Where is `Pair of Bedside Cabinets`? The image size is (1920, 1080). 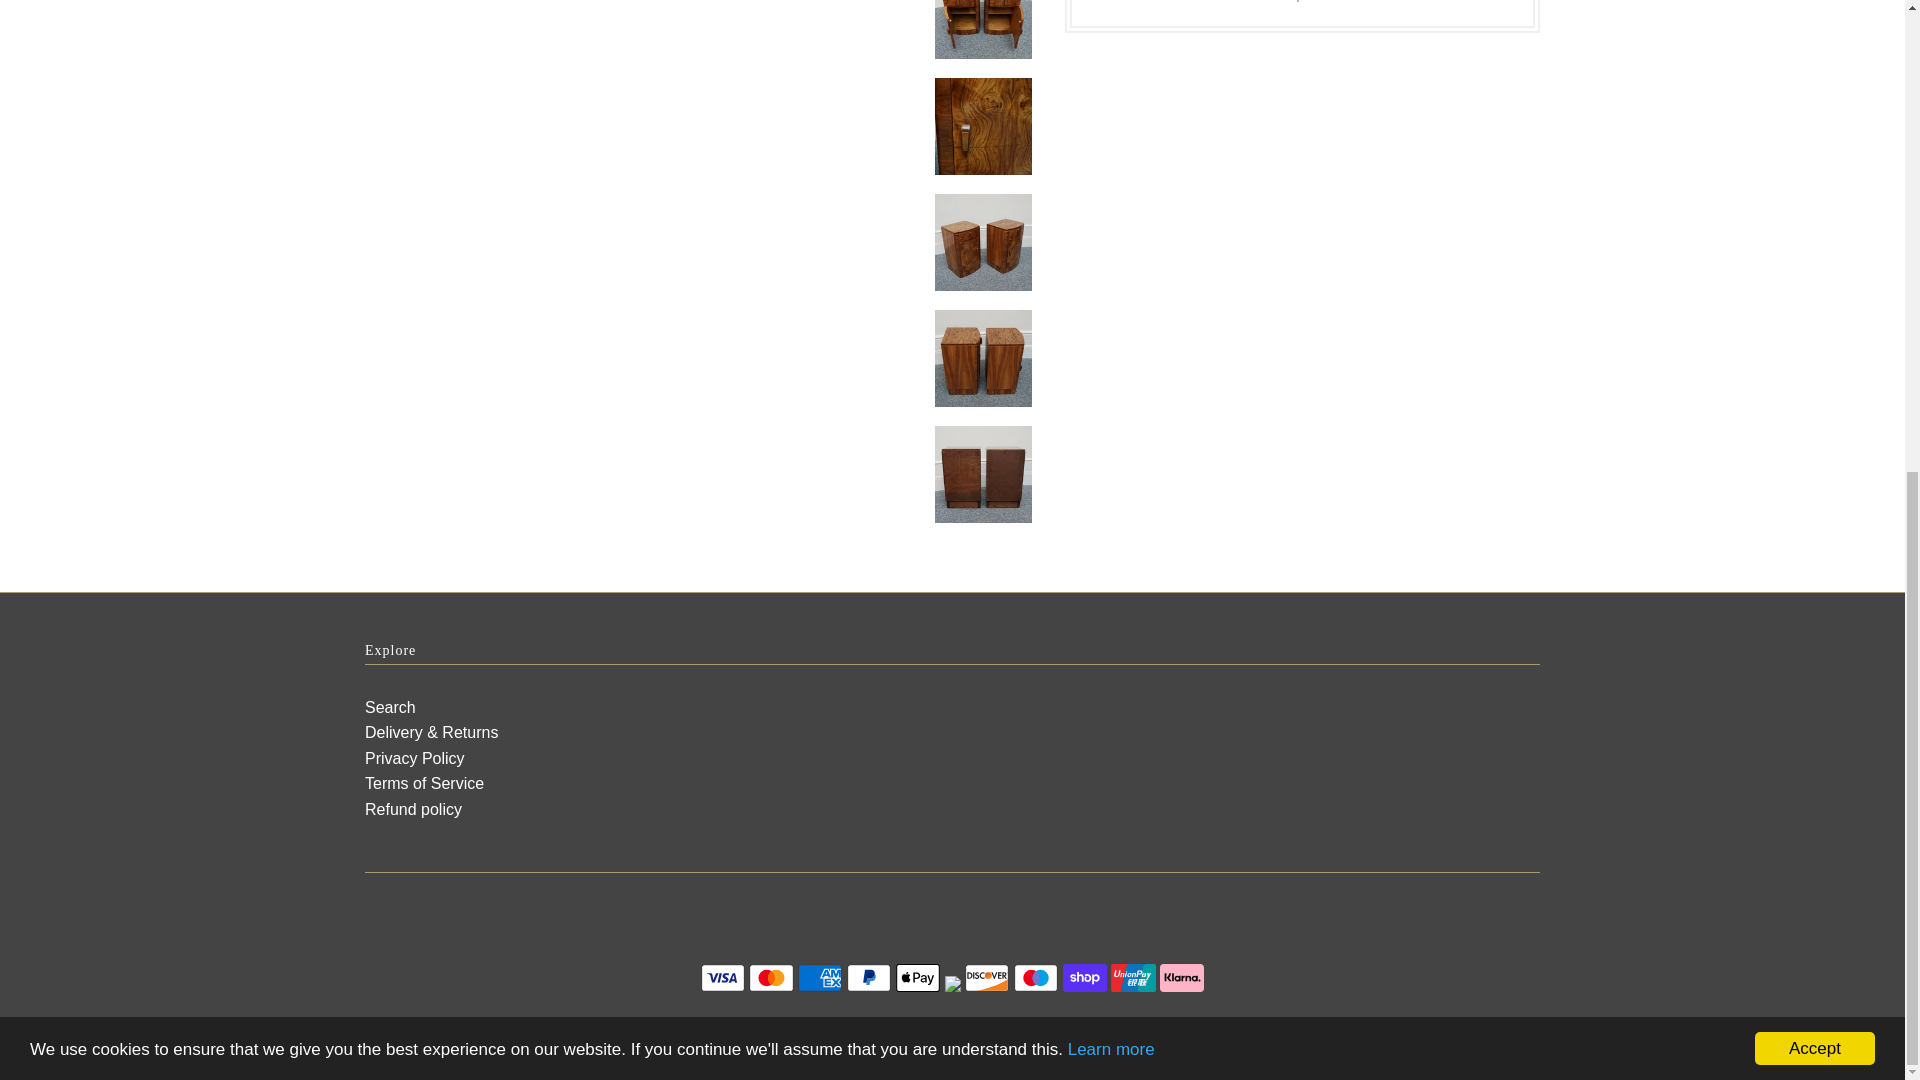 Pair of Bedside Cabinets is located at coordinates (646, 22).